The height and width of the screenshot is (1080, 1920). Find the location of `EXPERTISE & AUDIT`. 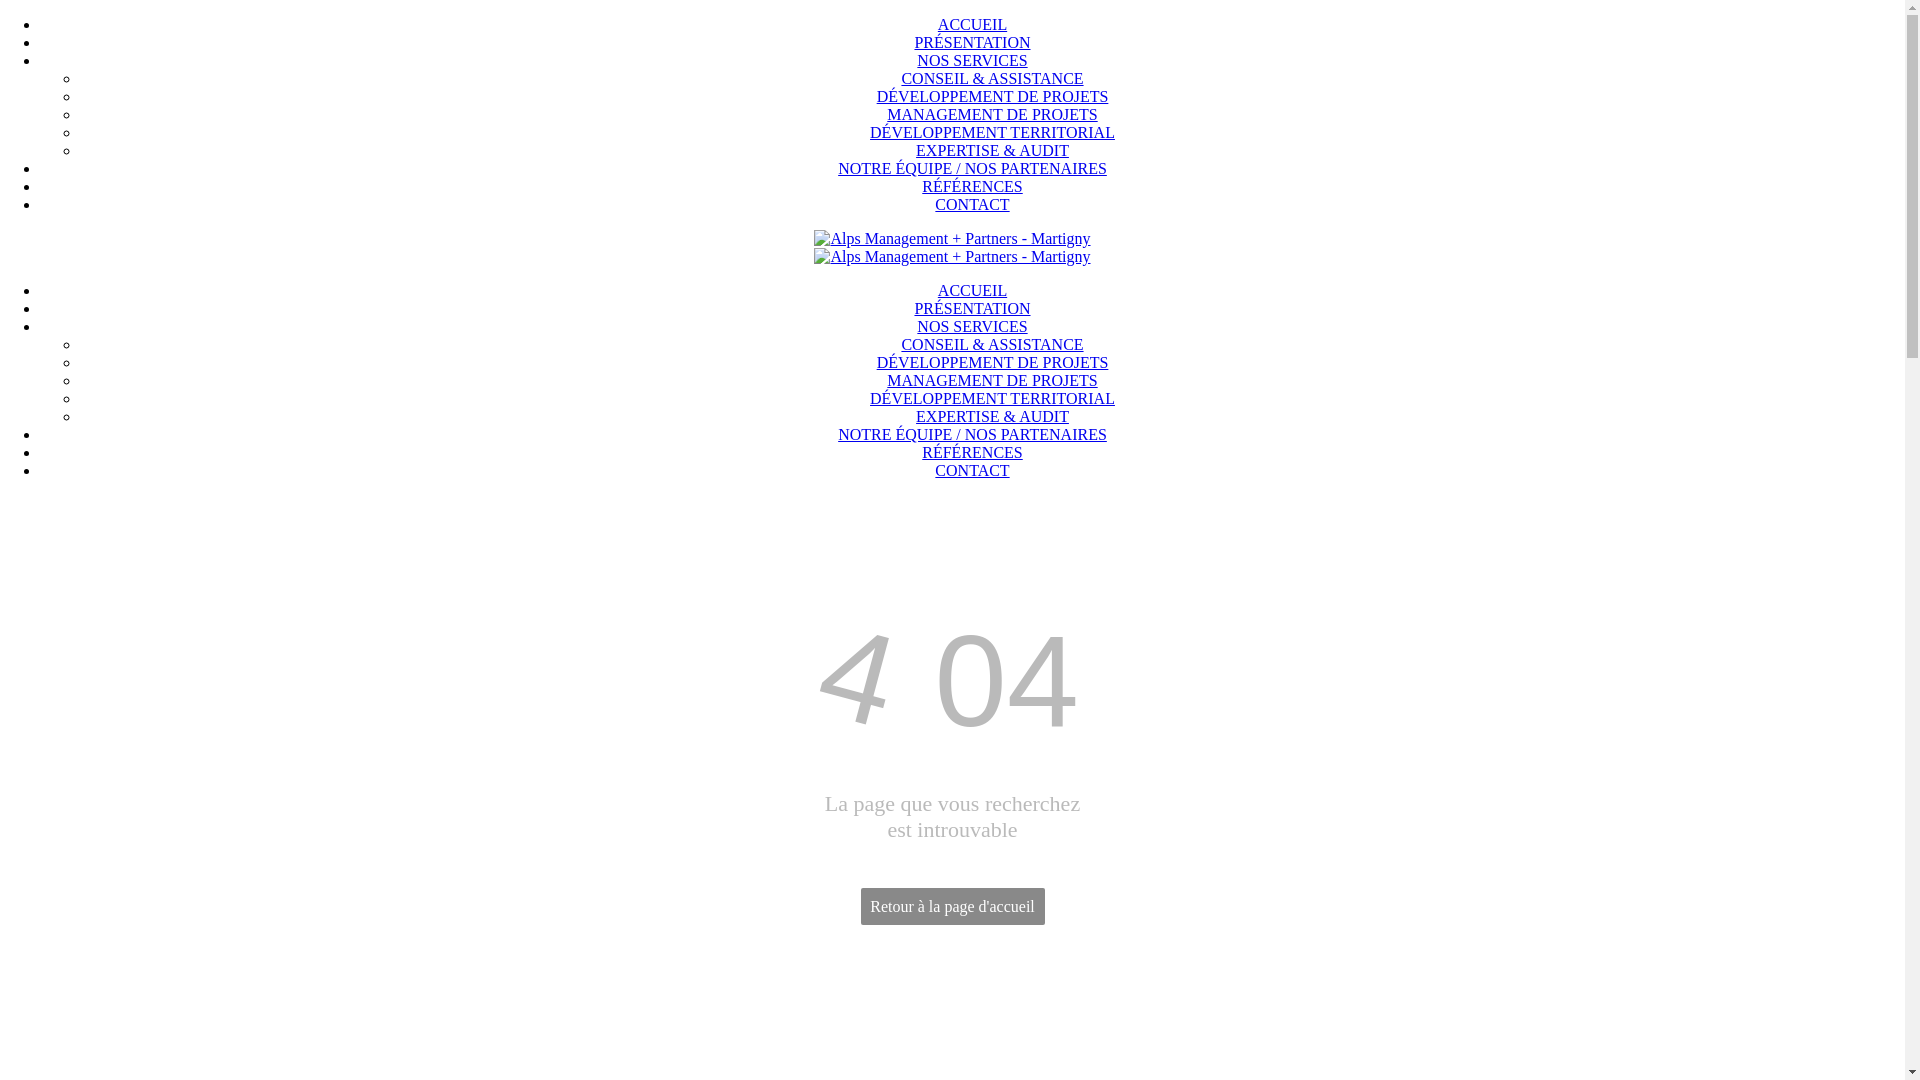

EXPERTISE & AUDIT is located at coordinates (992, 150).